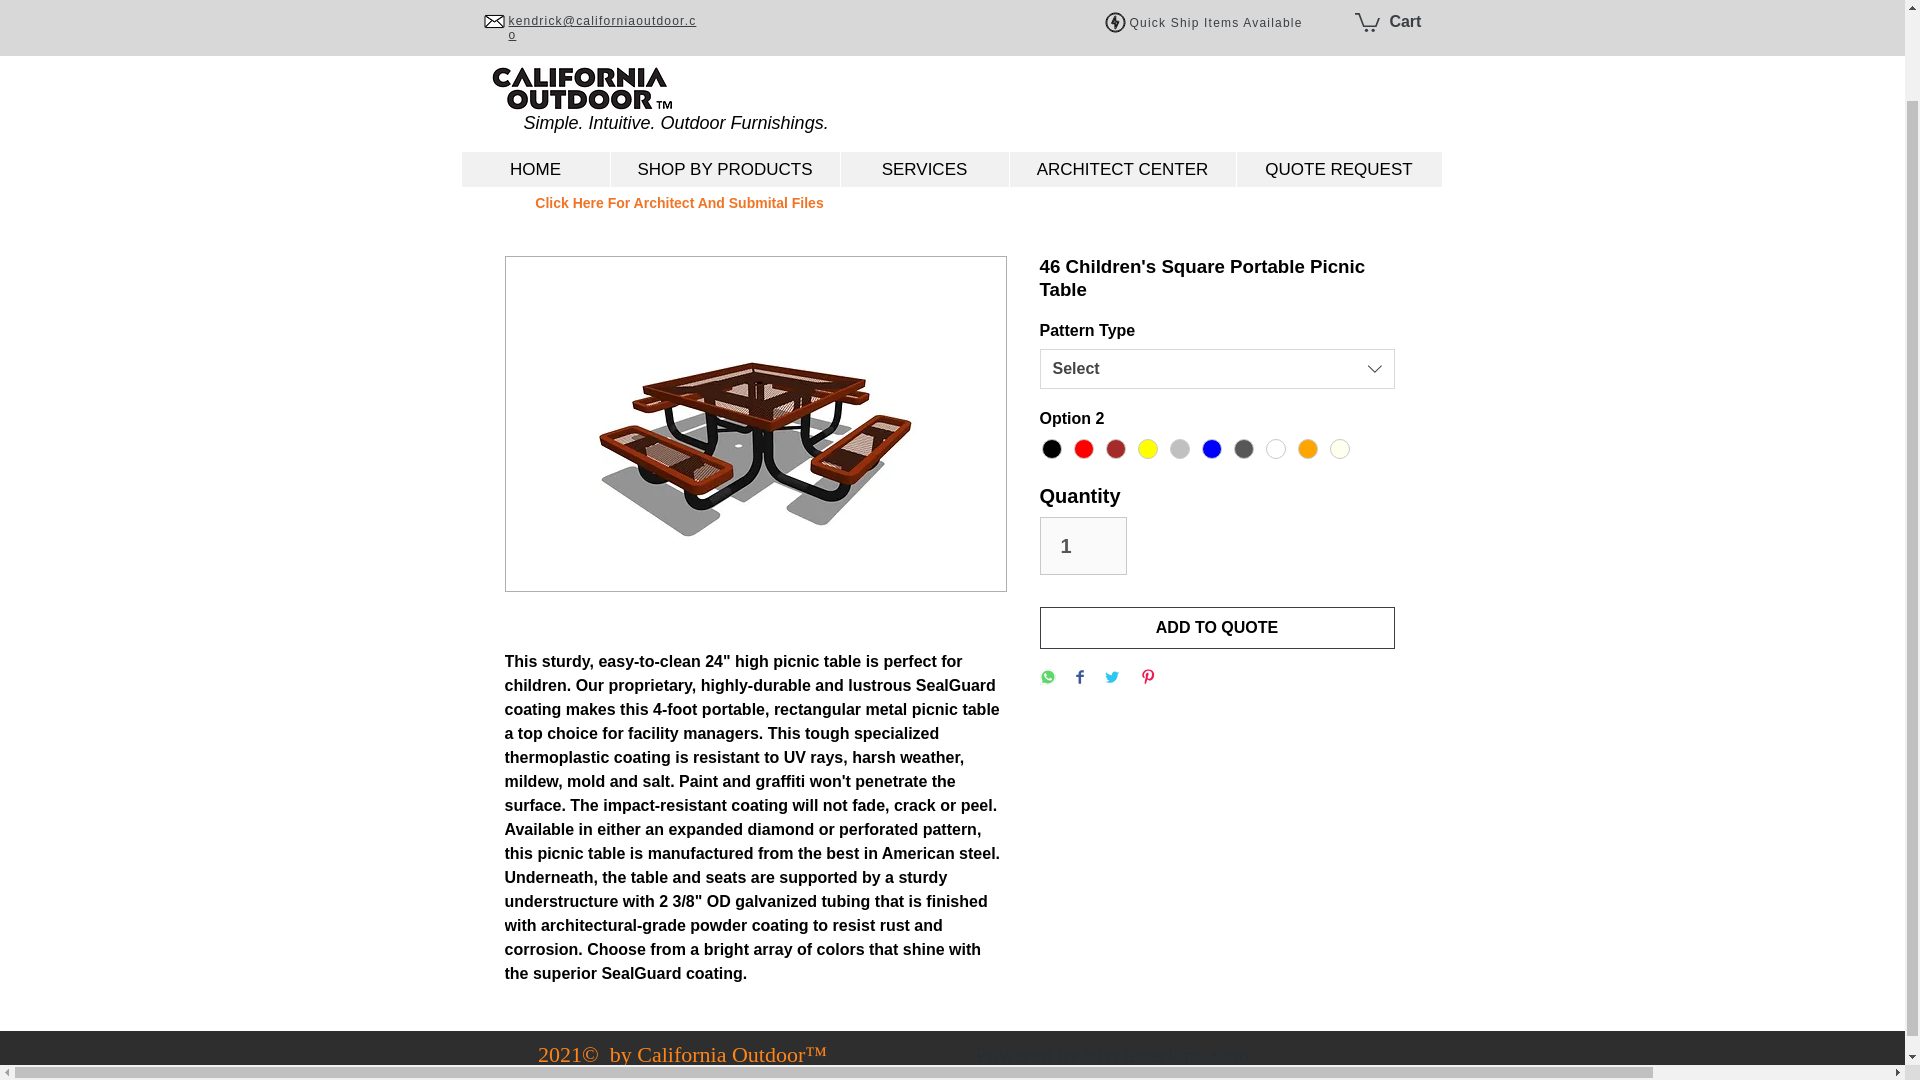 This screenshot has width=1920, height=1080. Describe the element at coordinates (1218, 628) in the screenshot. I see `ADD TO QUOTE` at that location.